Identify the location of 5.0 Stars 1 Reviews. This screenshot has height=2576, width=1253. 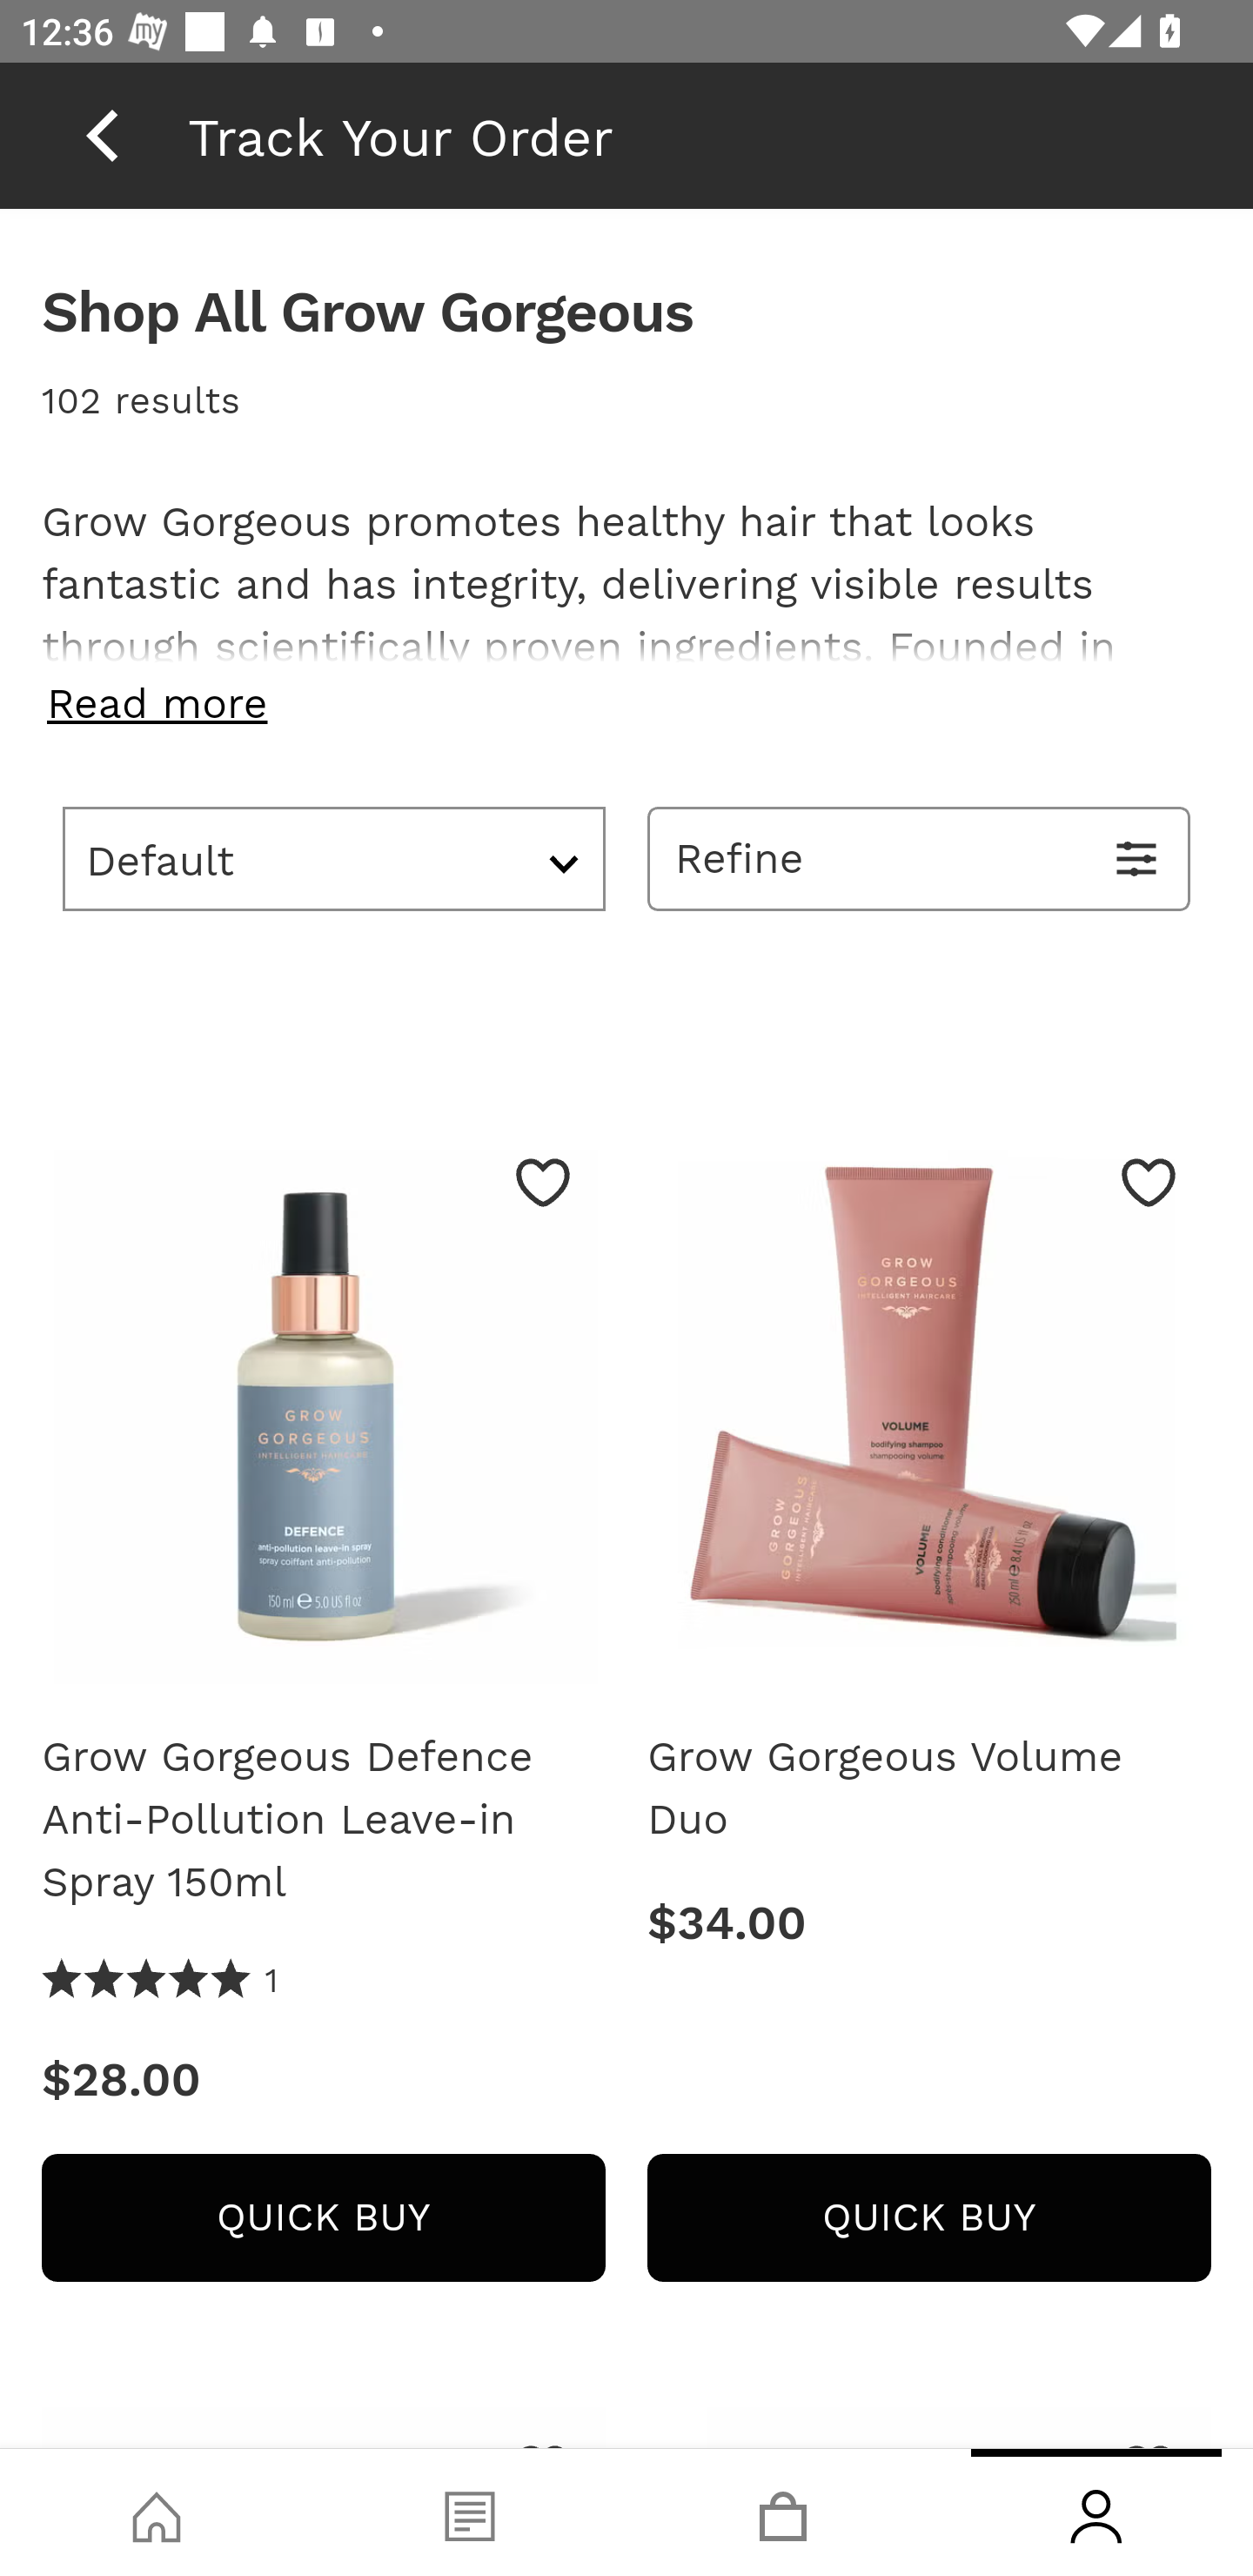
(160, 1982).